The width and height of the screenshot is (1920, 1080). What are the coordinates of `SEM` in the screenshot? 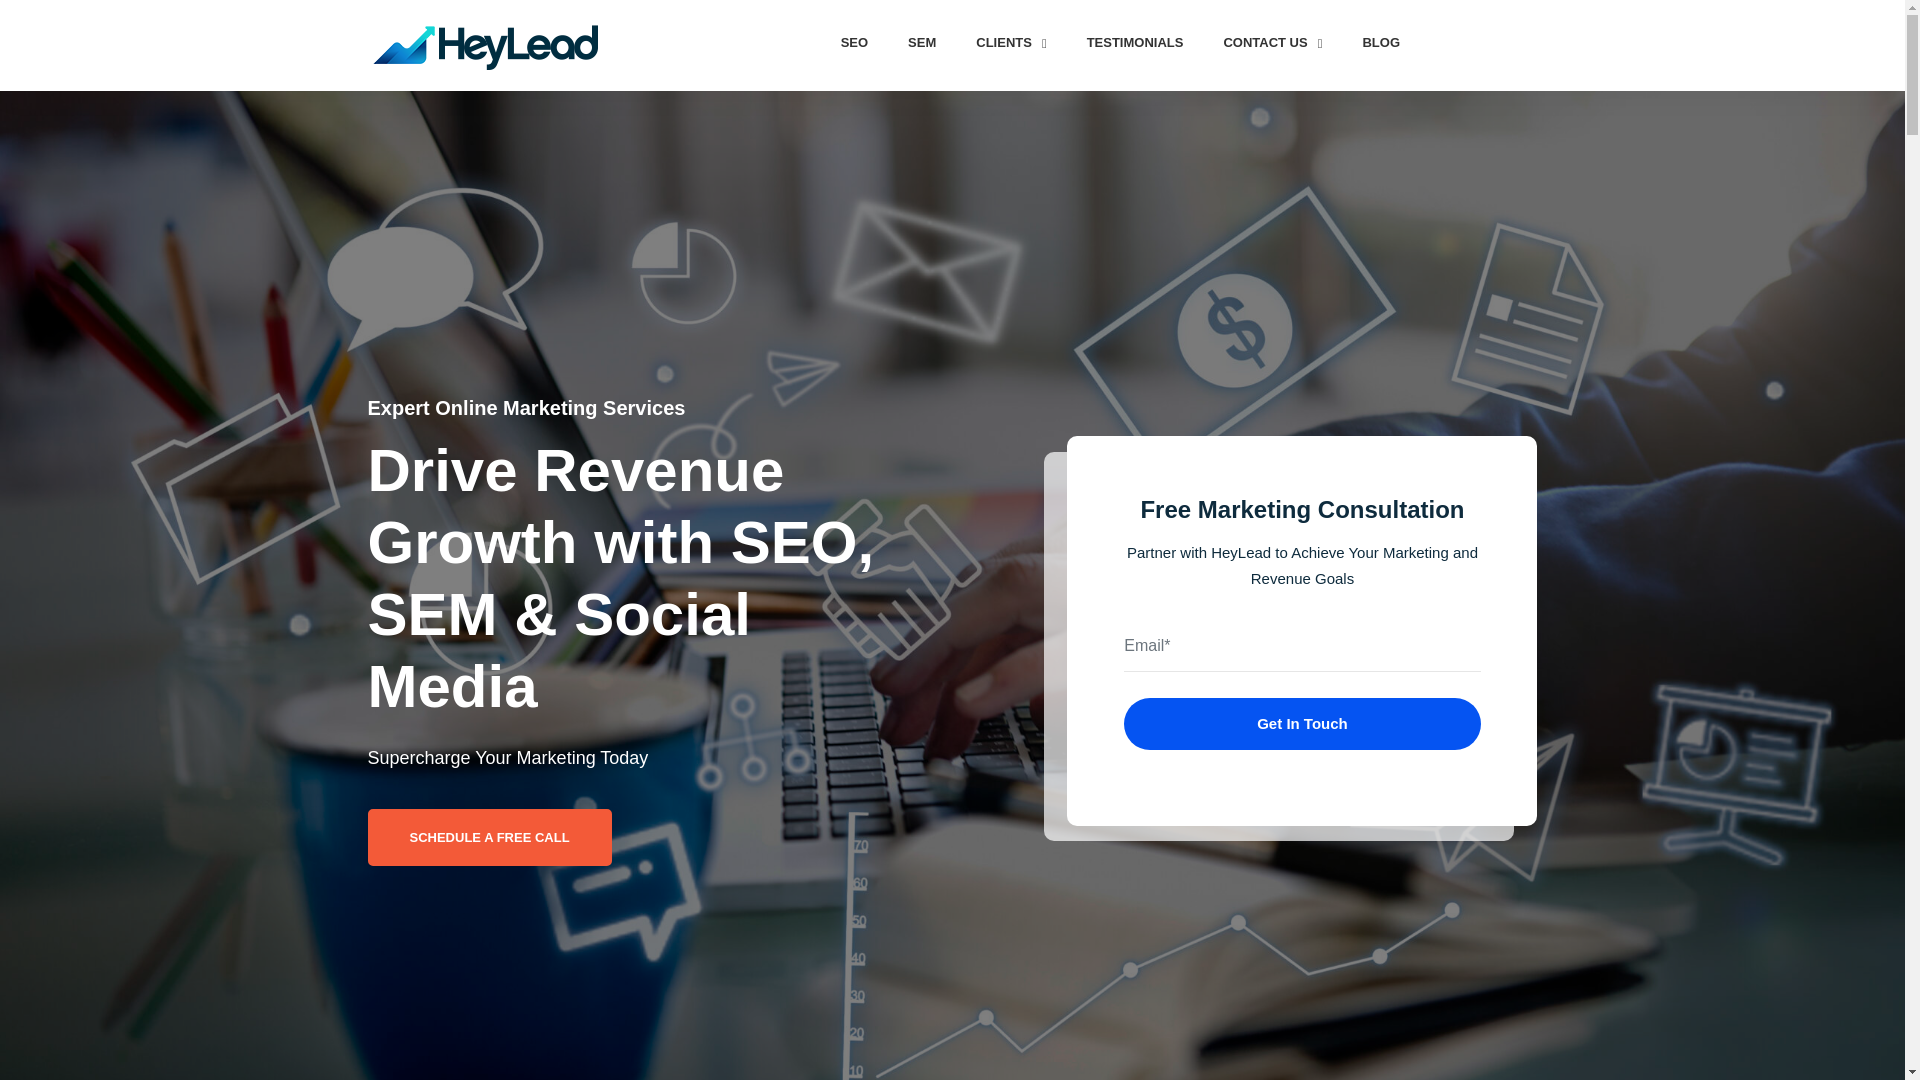 It's located at (922, 42).